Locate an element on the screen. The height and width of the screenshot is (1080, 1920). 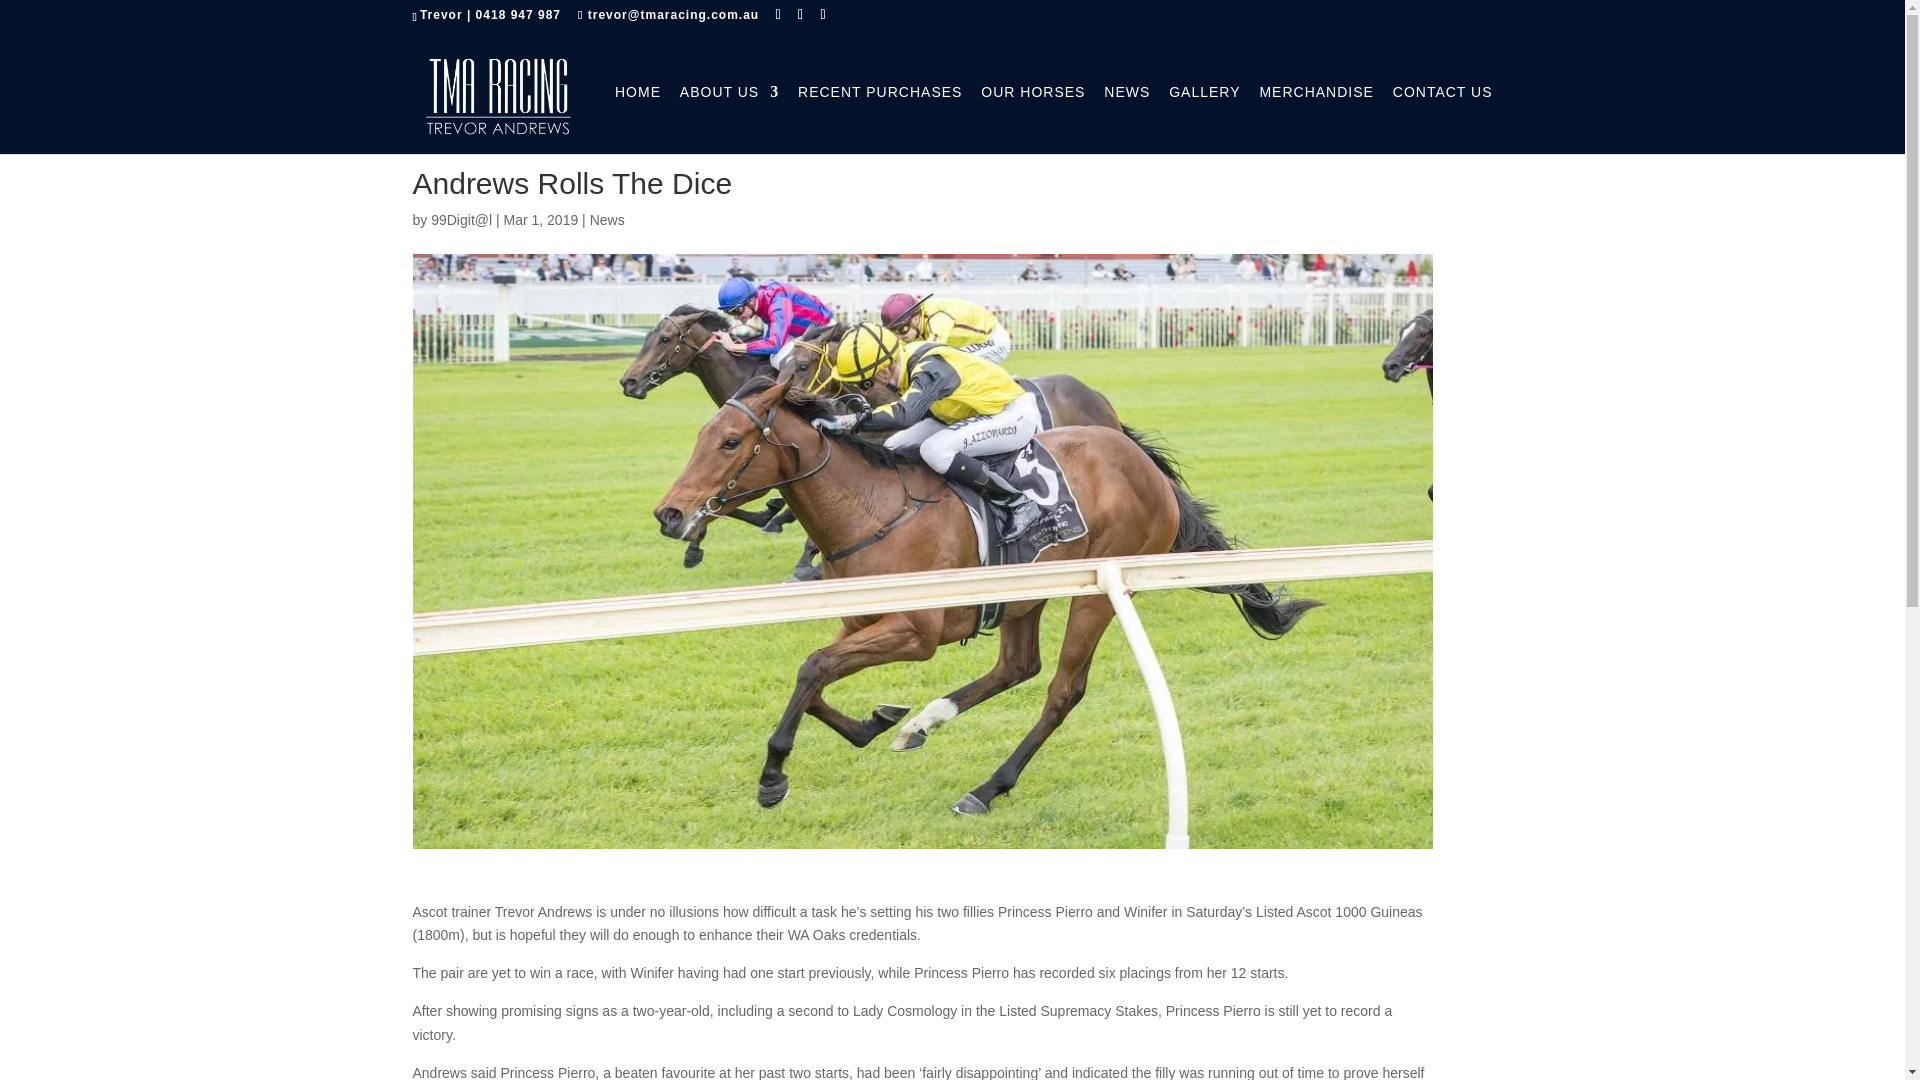
GALLERY is located at coordinates (1204, 112).